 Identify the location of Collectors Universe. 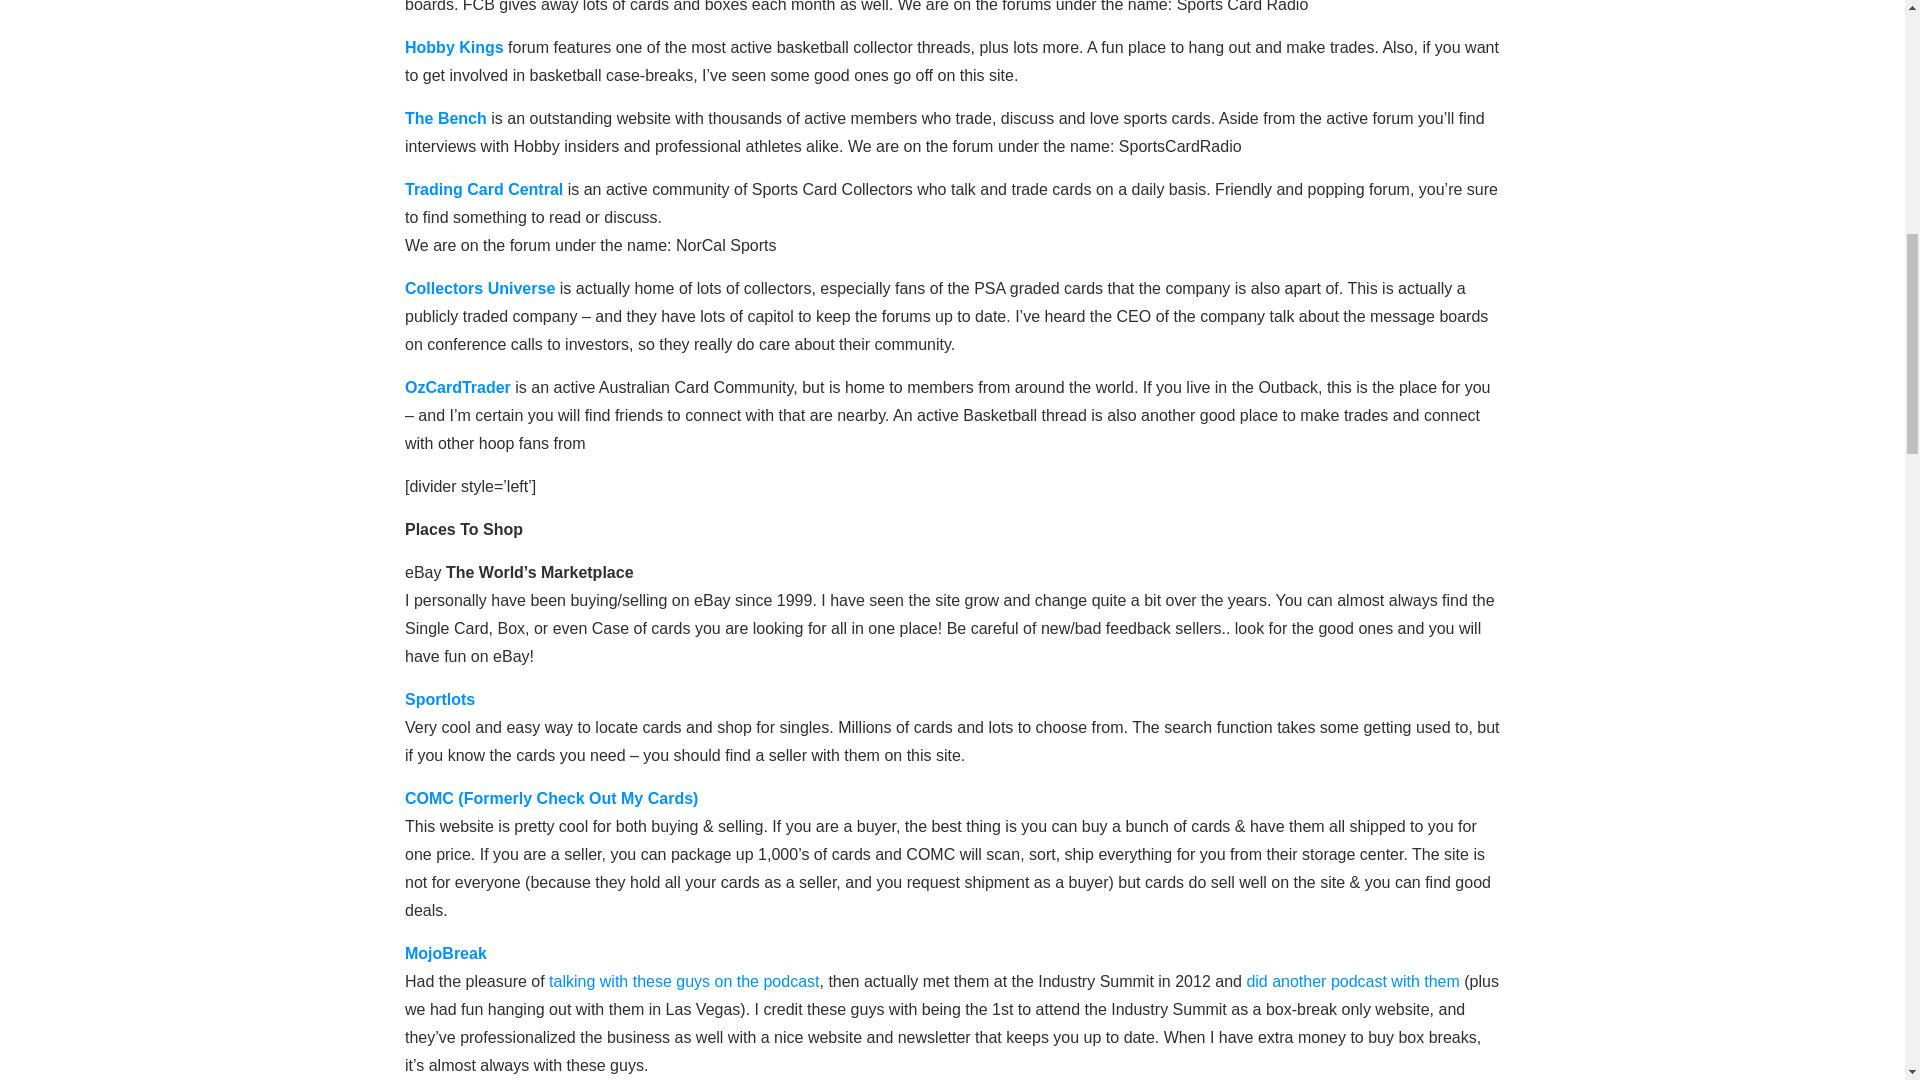
(480, 288).